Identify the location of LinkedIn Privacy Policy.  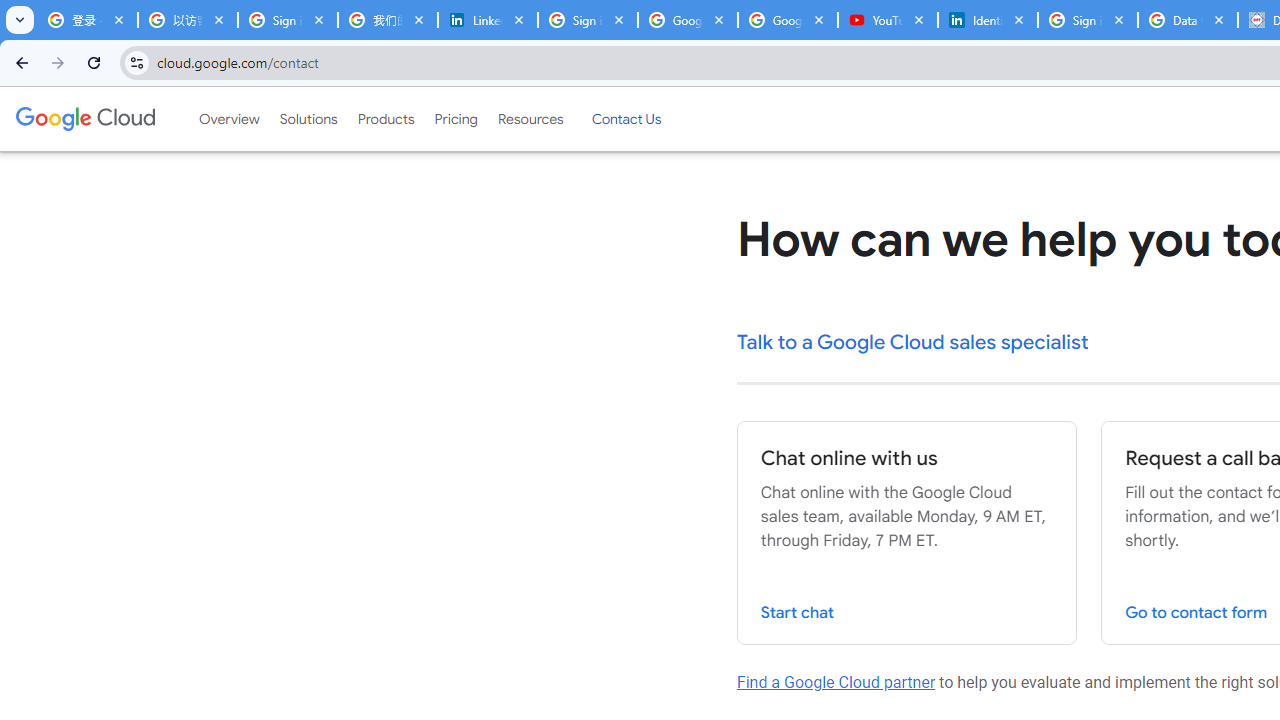
(487, 20).